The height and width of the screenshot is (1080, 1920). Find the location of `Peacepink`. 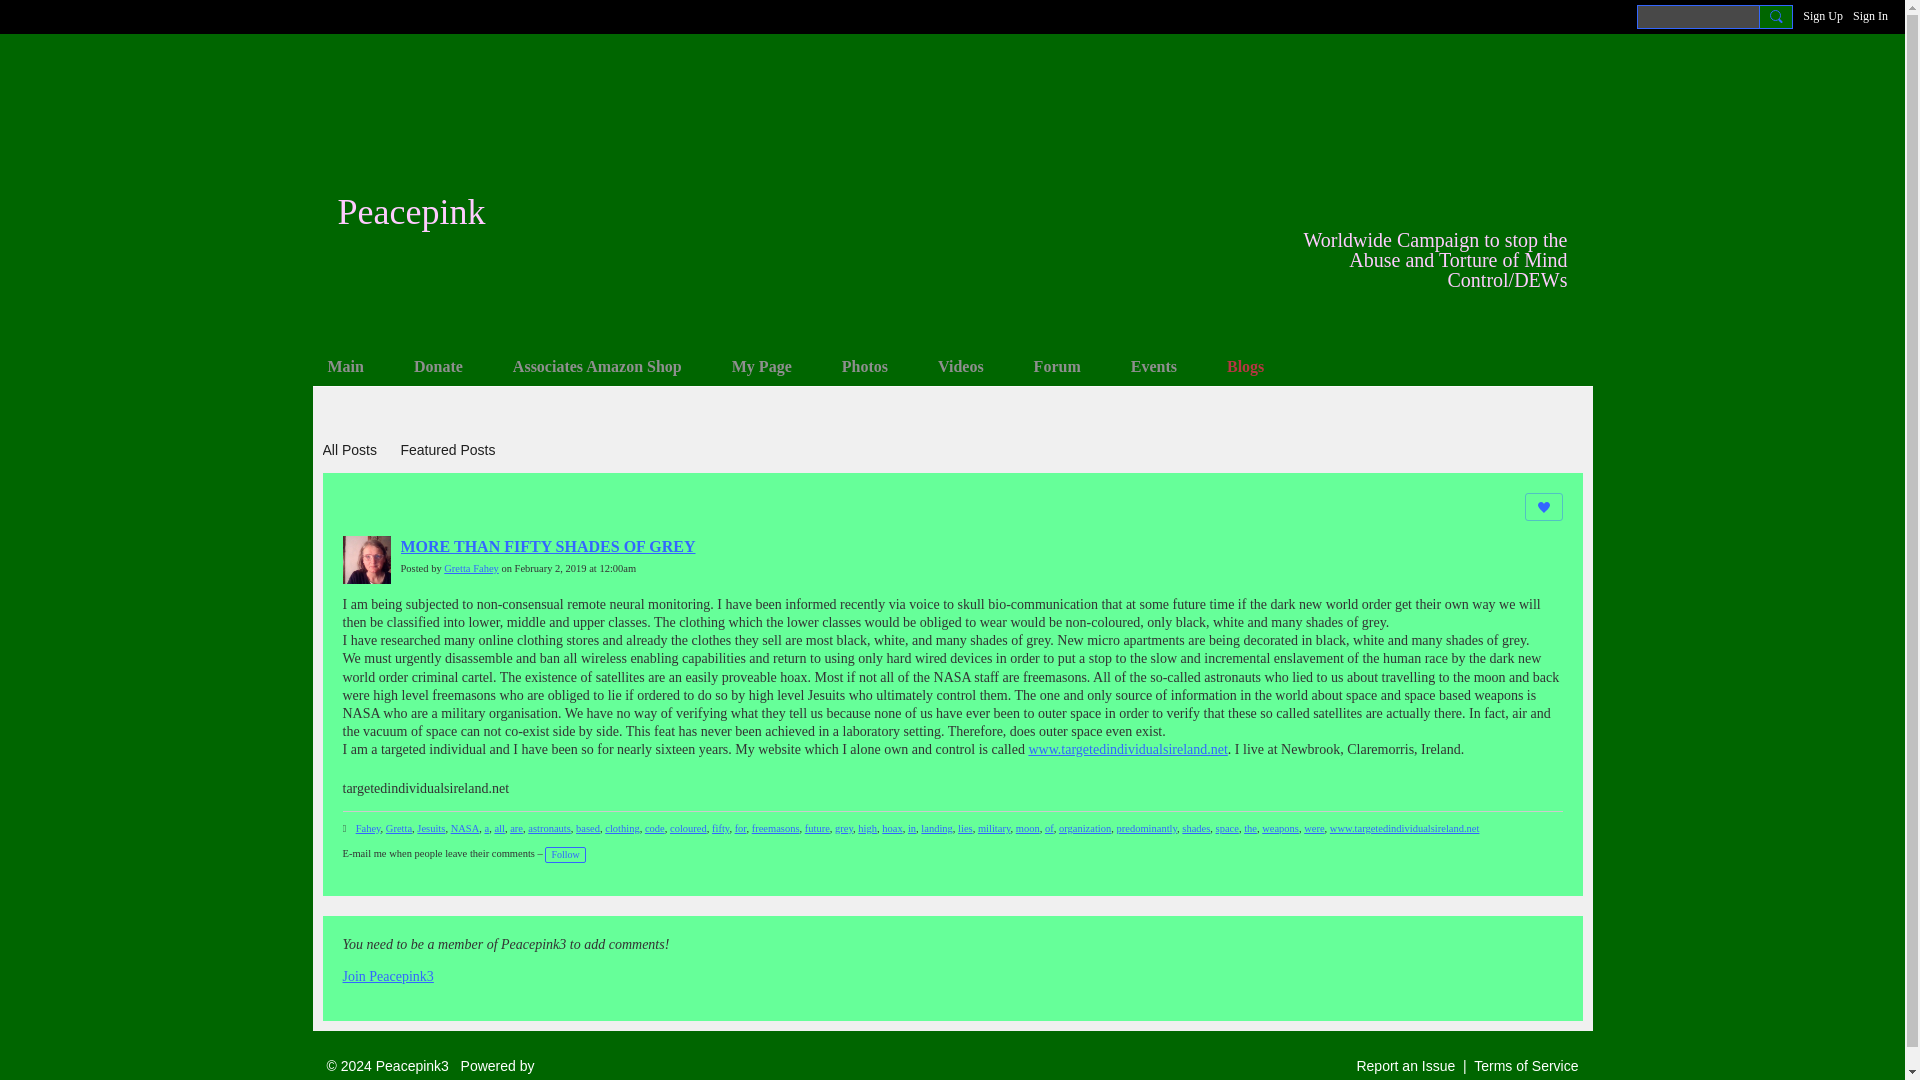

Peacepink is located at coordinates (411, 212).